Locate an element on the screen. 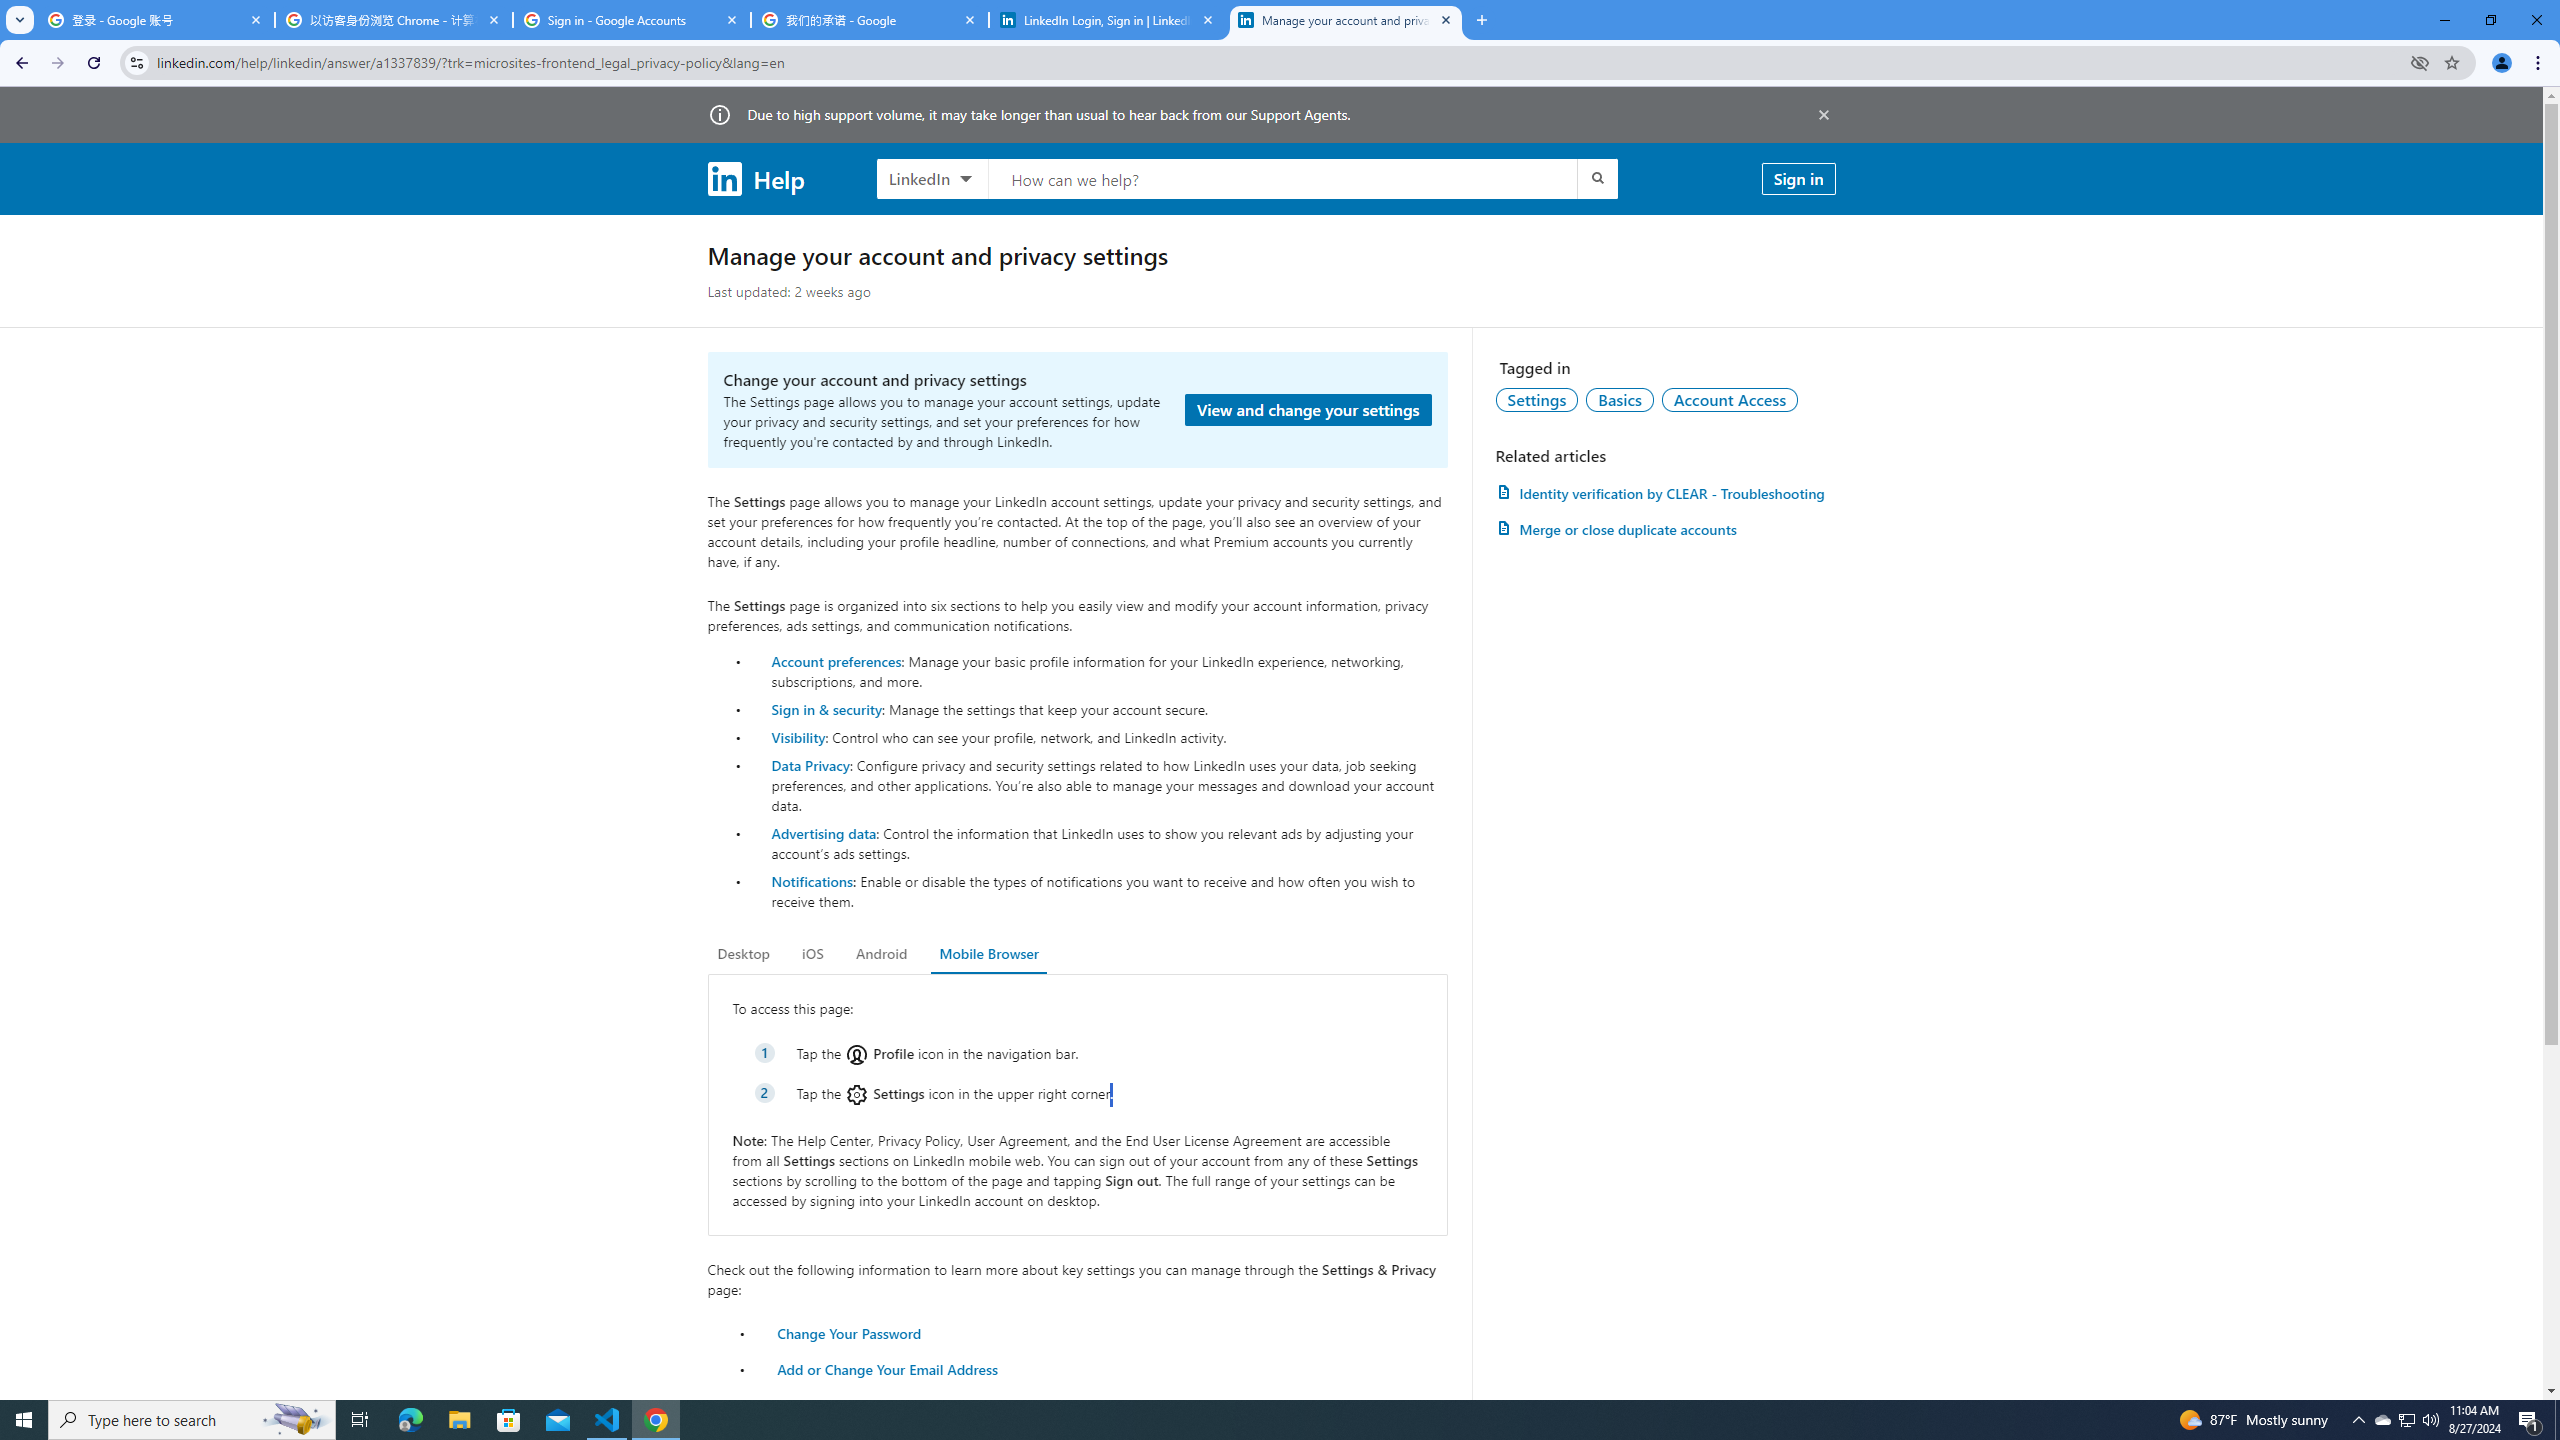  View and change your settings is located at coordinates (1308, 410).